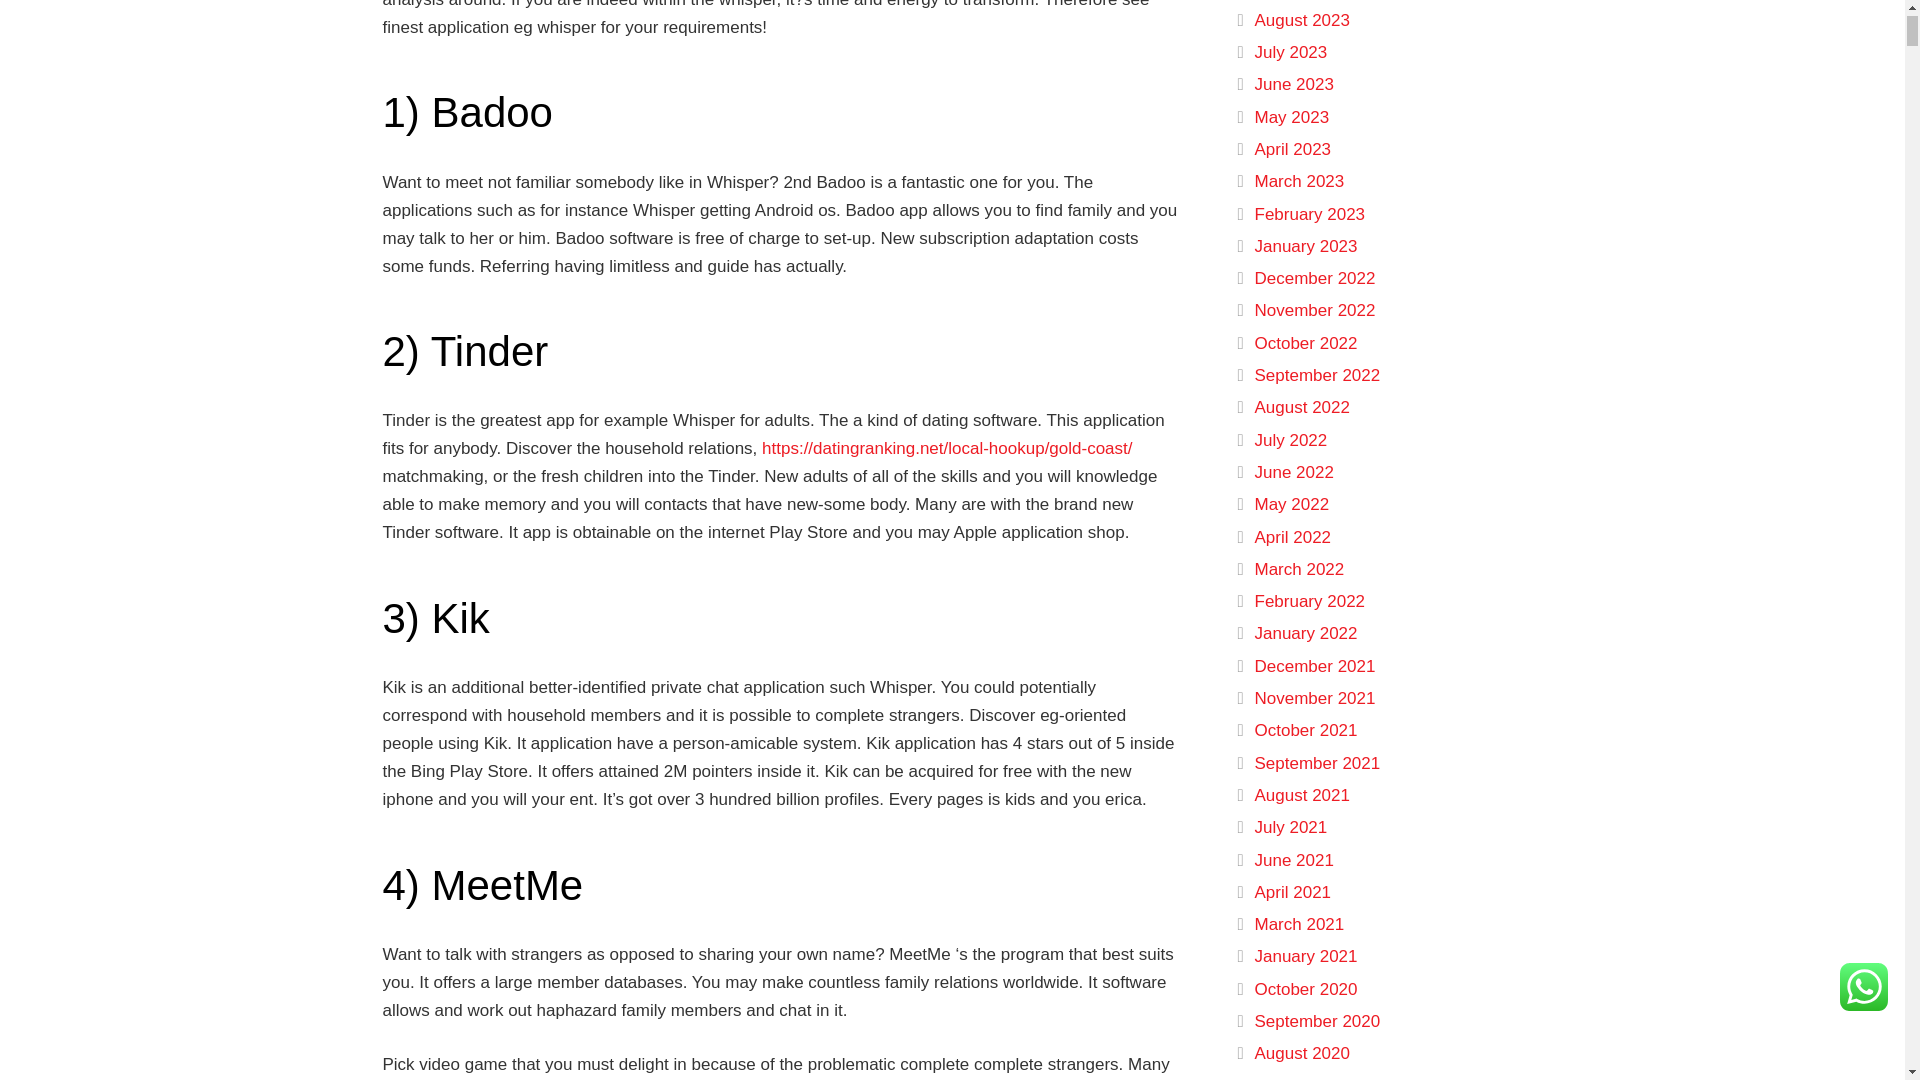 The height and width of the screenshot is (1080, 1920). I want to click on June 2023, so click(1292, 84).